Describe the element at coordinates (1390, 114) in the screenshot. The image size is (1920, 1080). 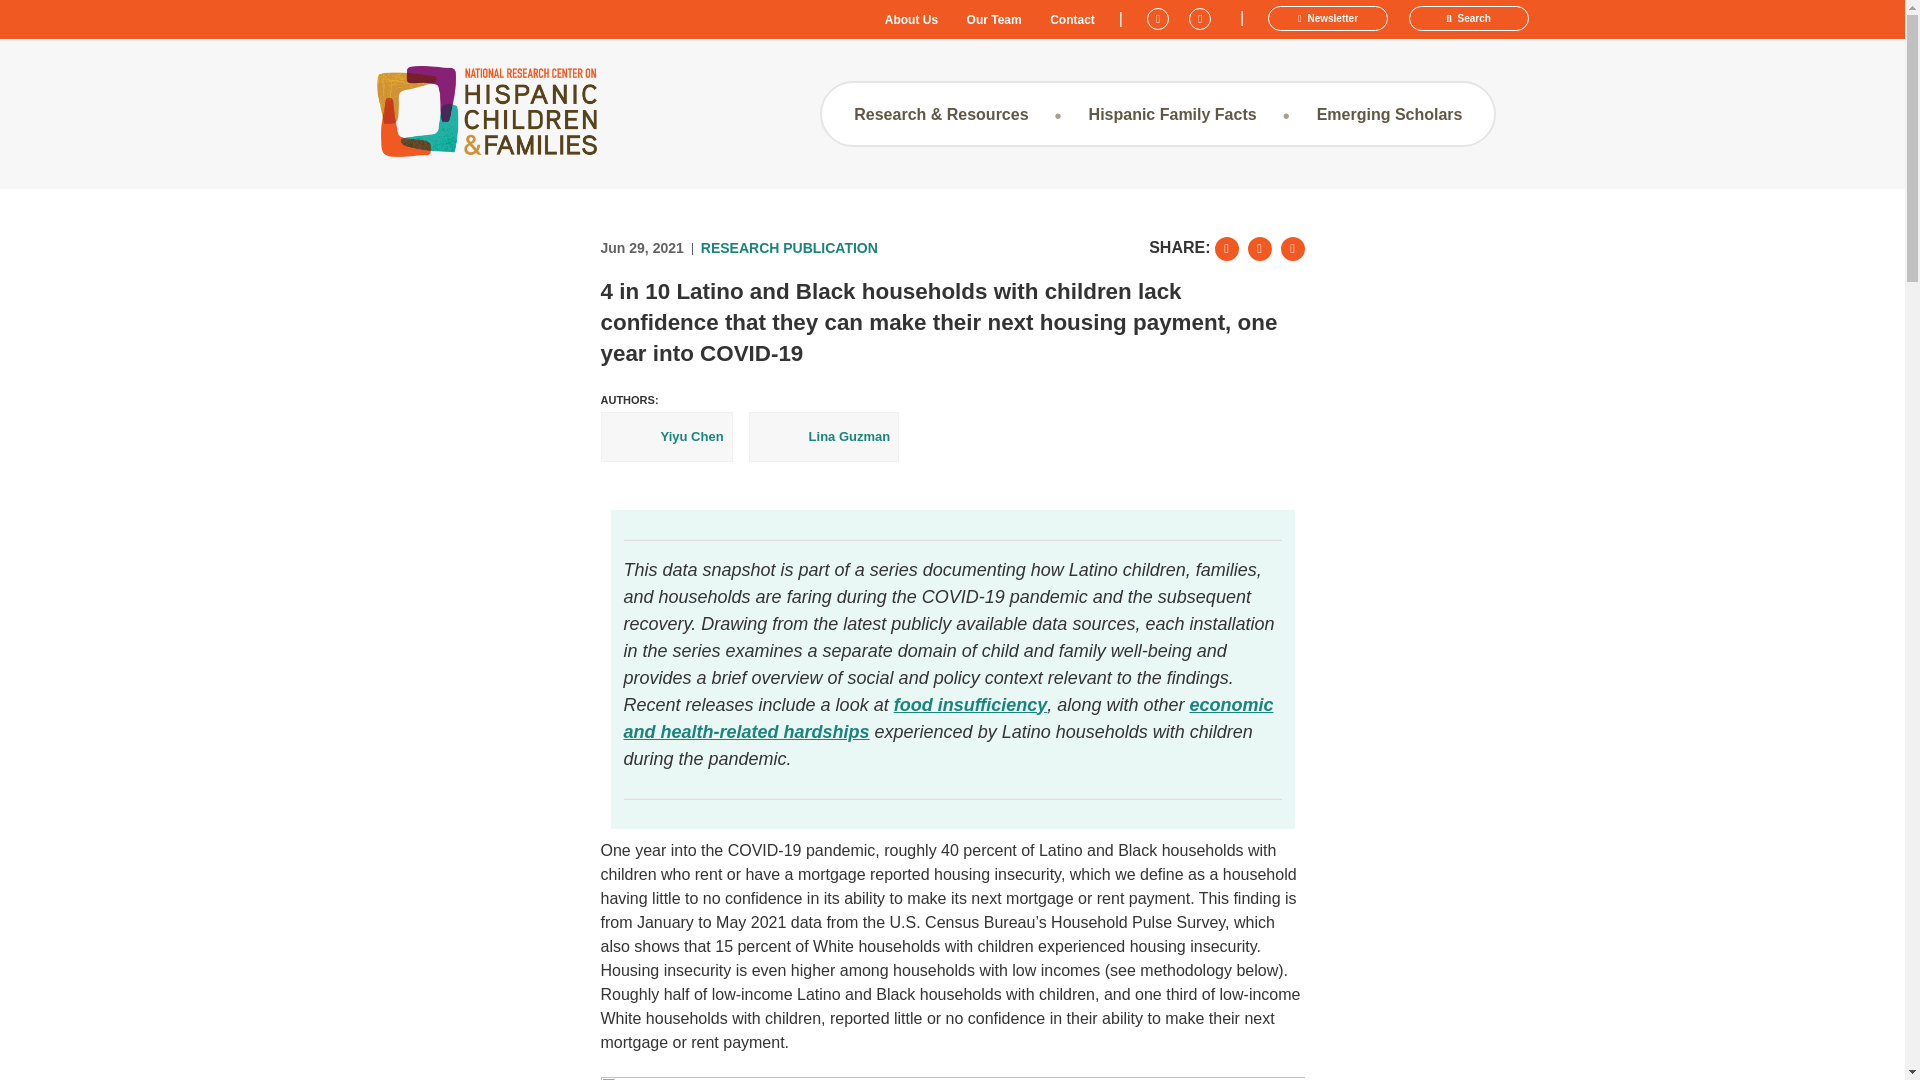
I see `Emerging Scholars` at that location.